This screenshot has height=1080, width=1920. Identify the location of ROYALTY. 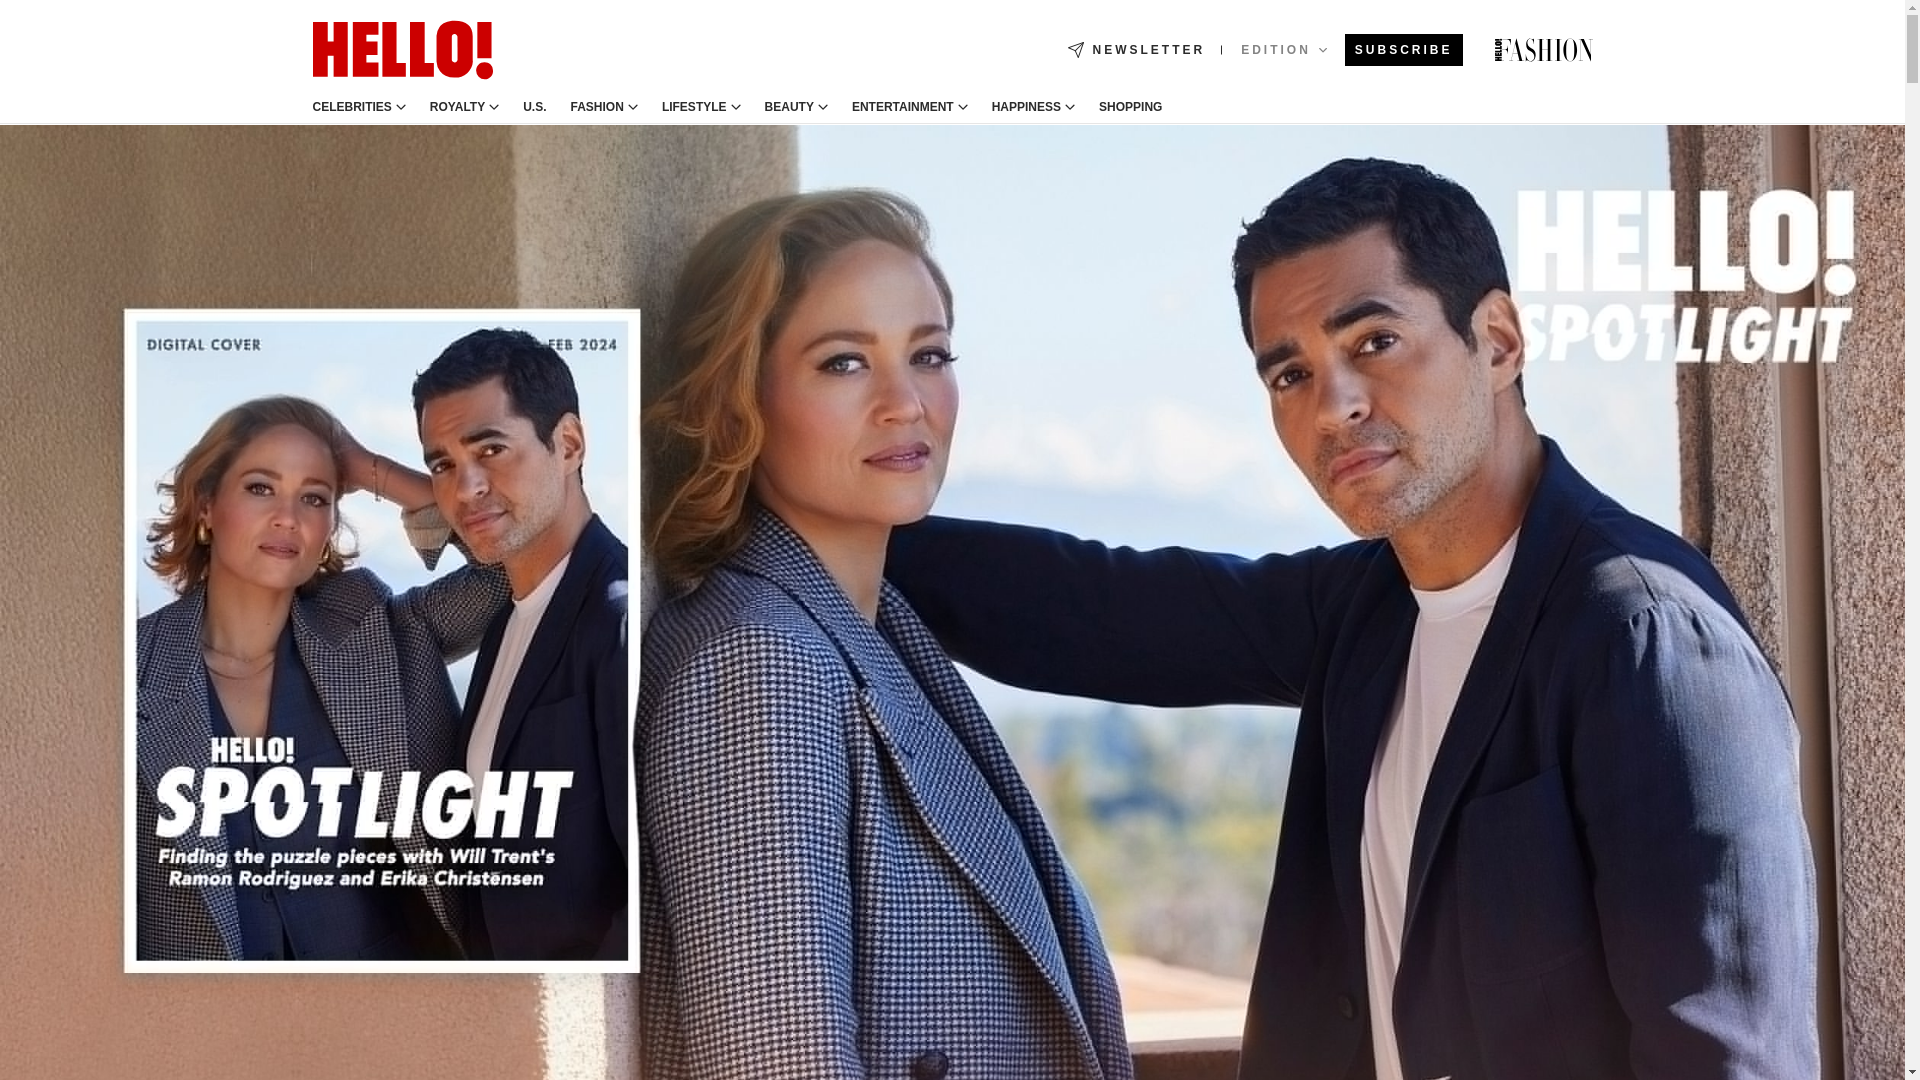
(458, 107).